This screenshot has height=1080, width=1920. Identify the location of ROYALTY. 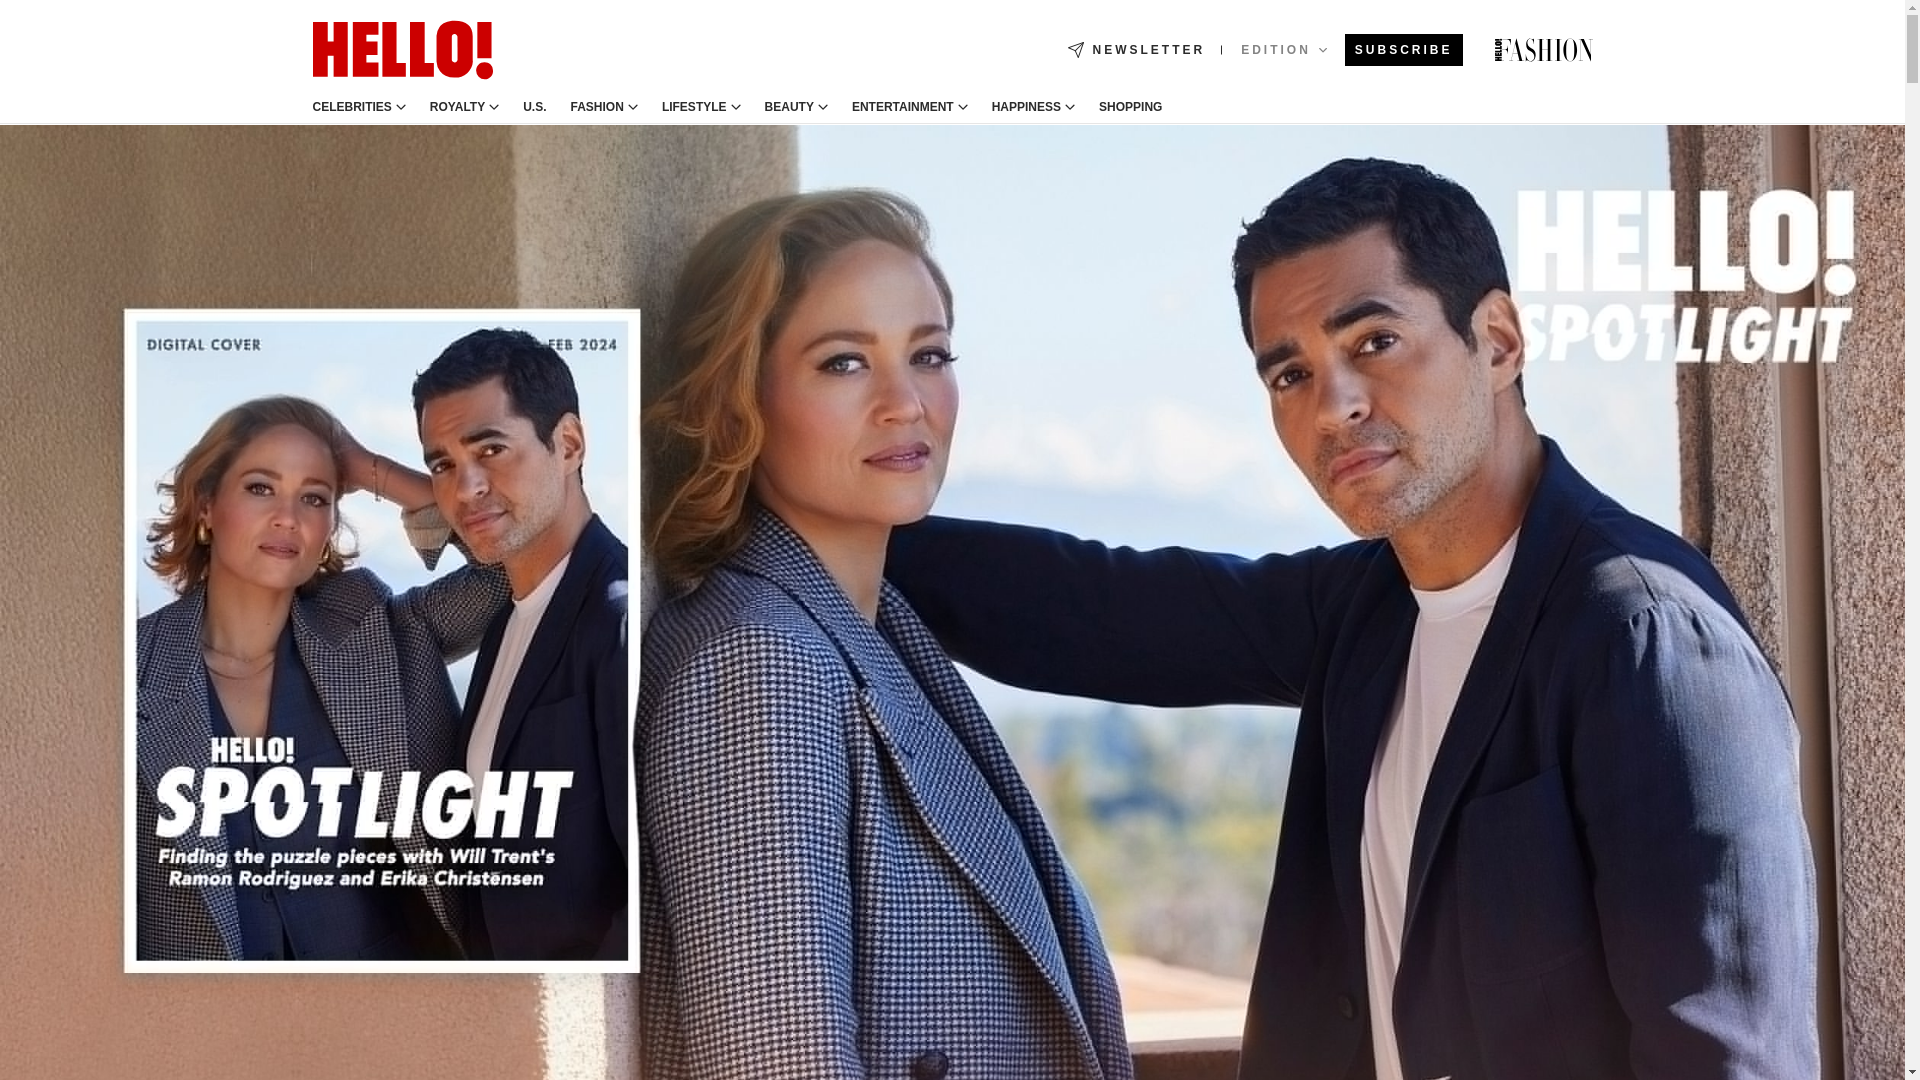
(458, 107).